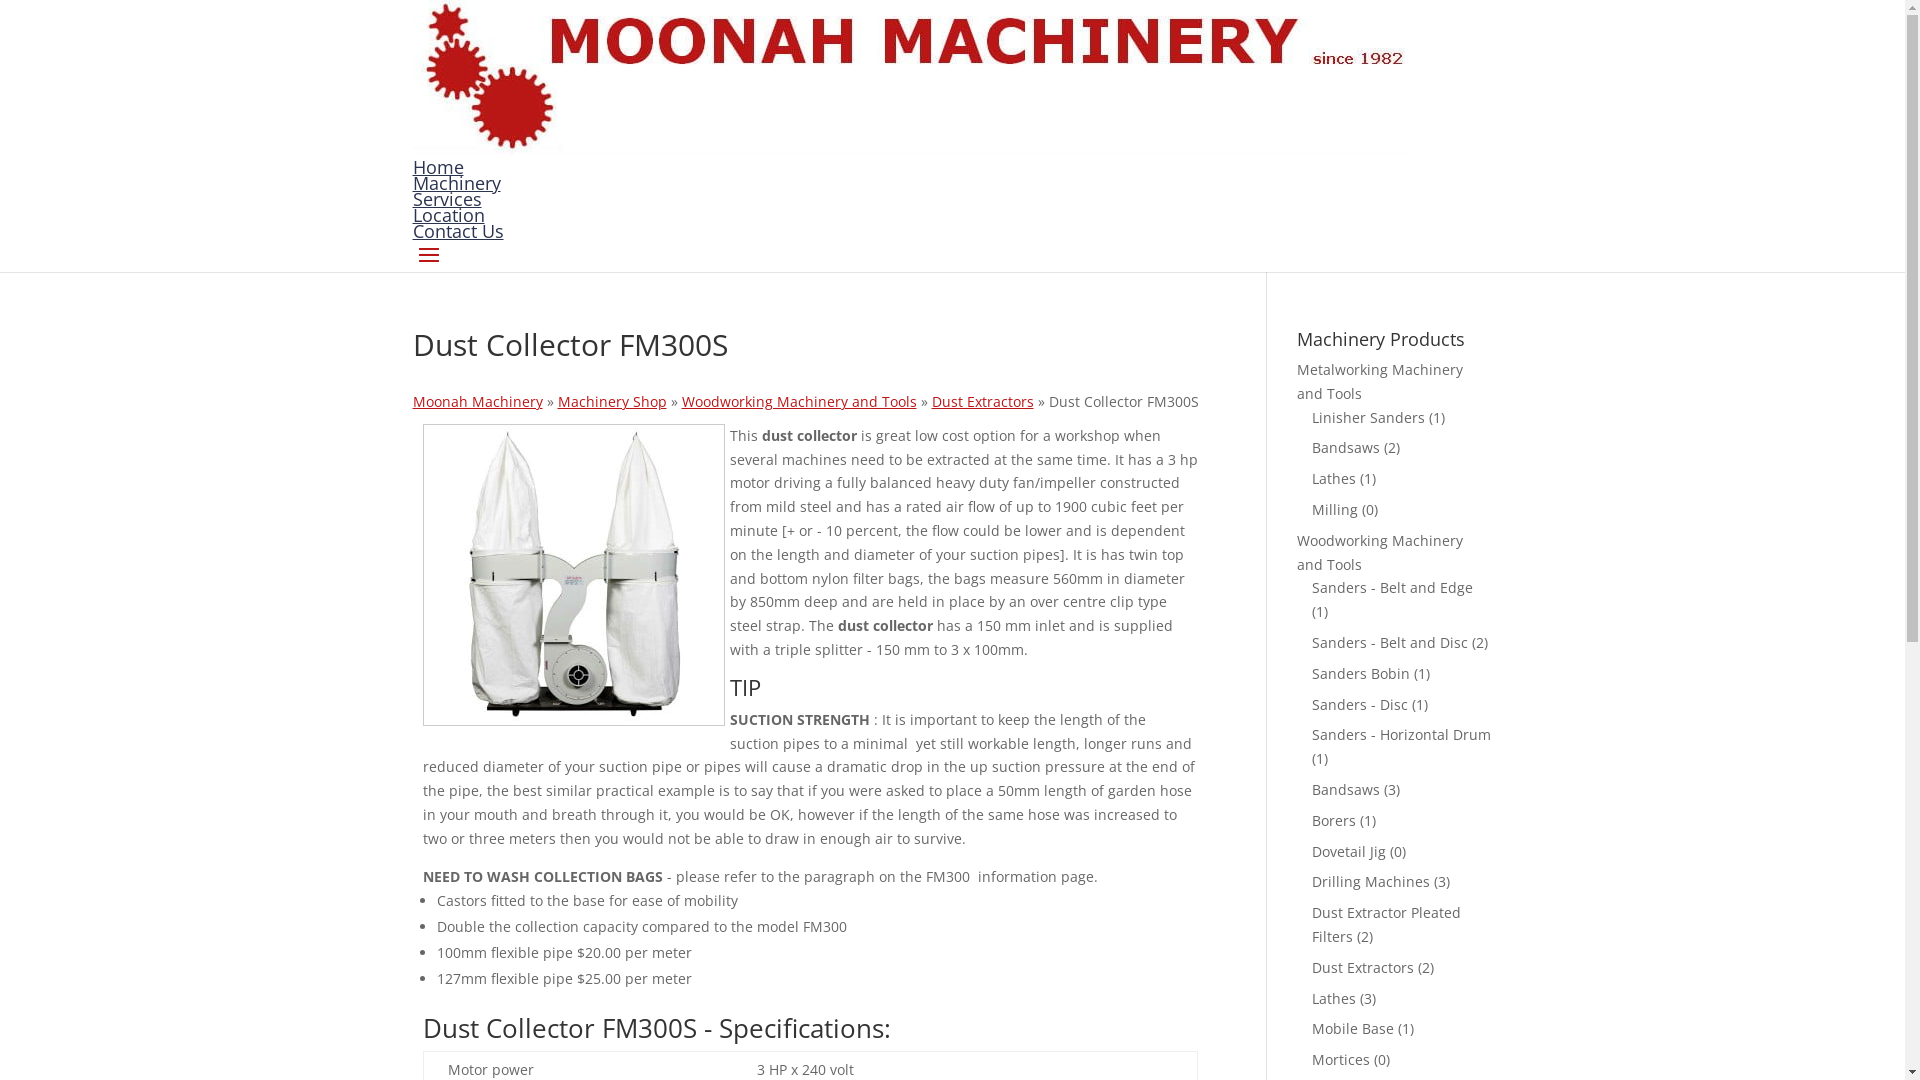  I want to click on Sanders - Belt and Disc (2), so click(1400, 642).